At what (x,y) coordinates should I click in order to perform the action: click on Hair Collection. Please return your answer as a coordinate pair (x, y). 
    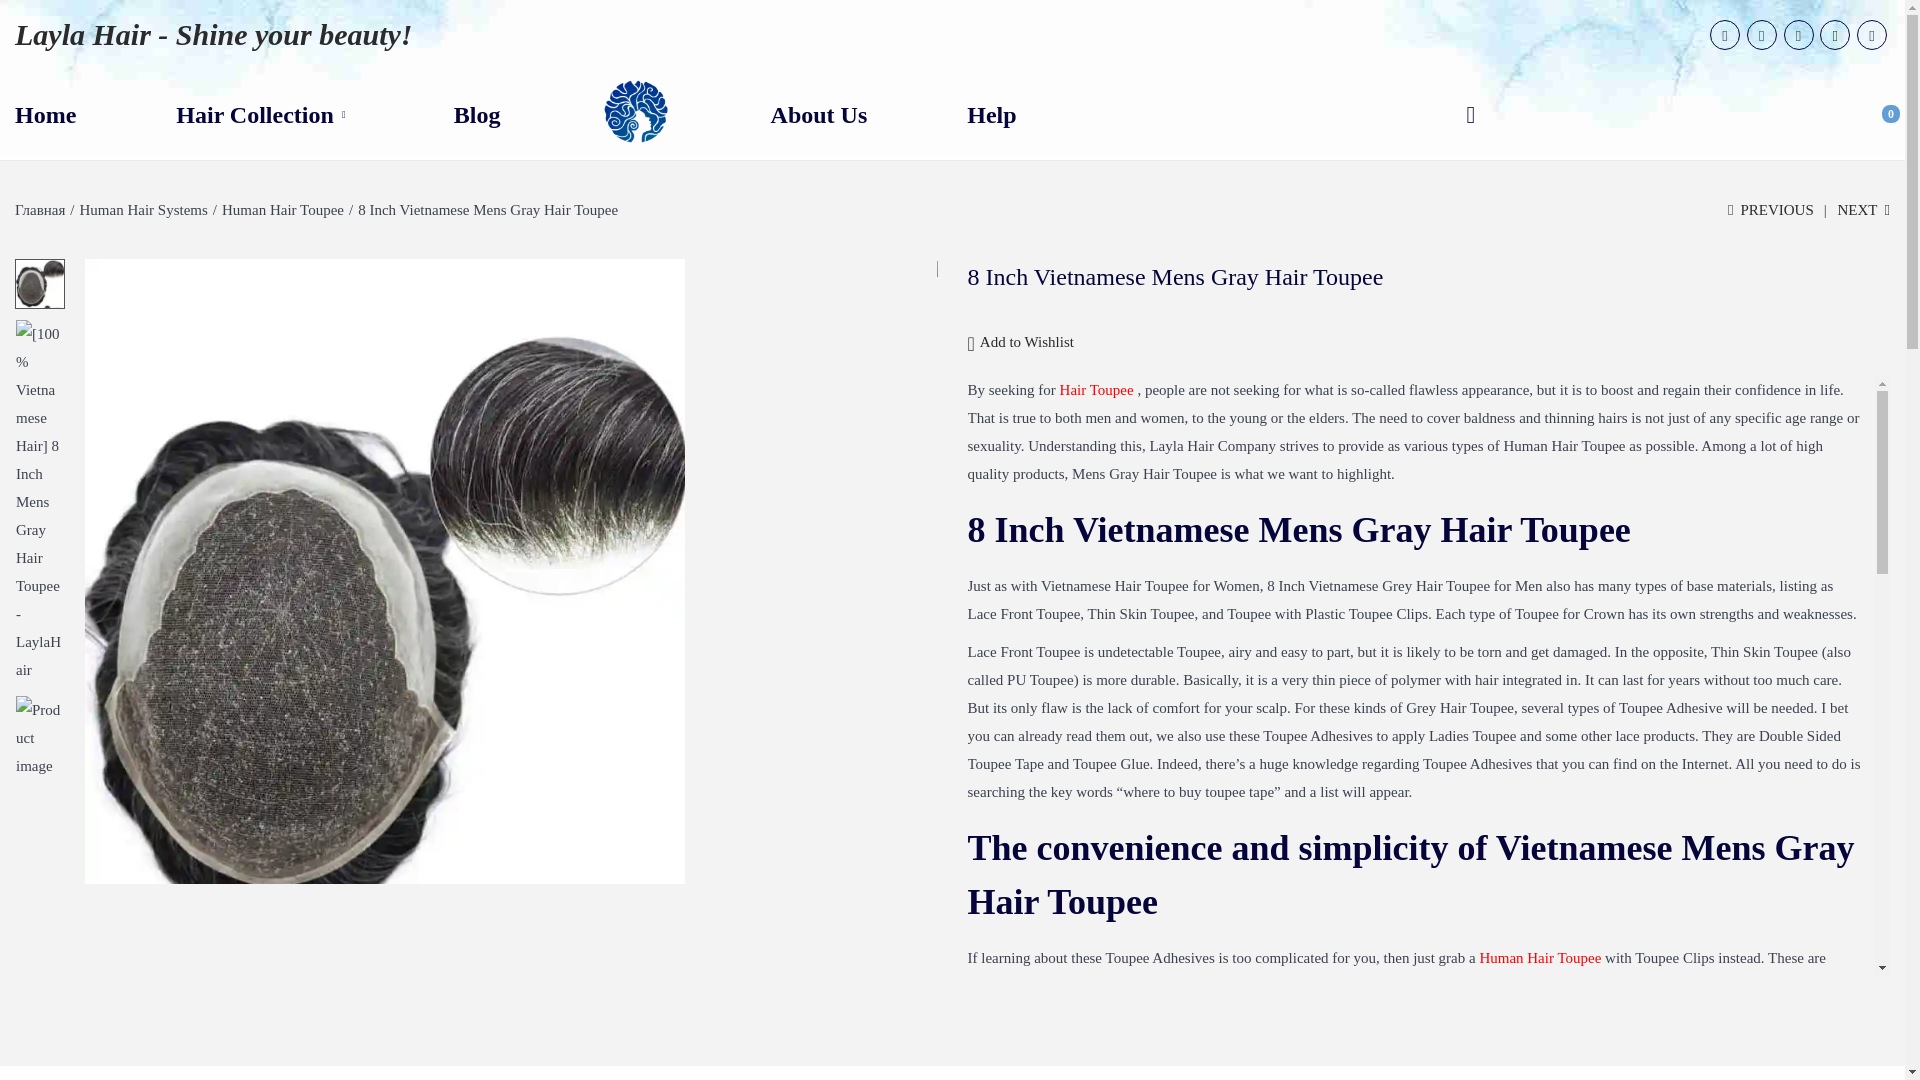
    Looking at the image, I should click on (264, 114).